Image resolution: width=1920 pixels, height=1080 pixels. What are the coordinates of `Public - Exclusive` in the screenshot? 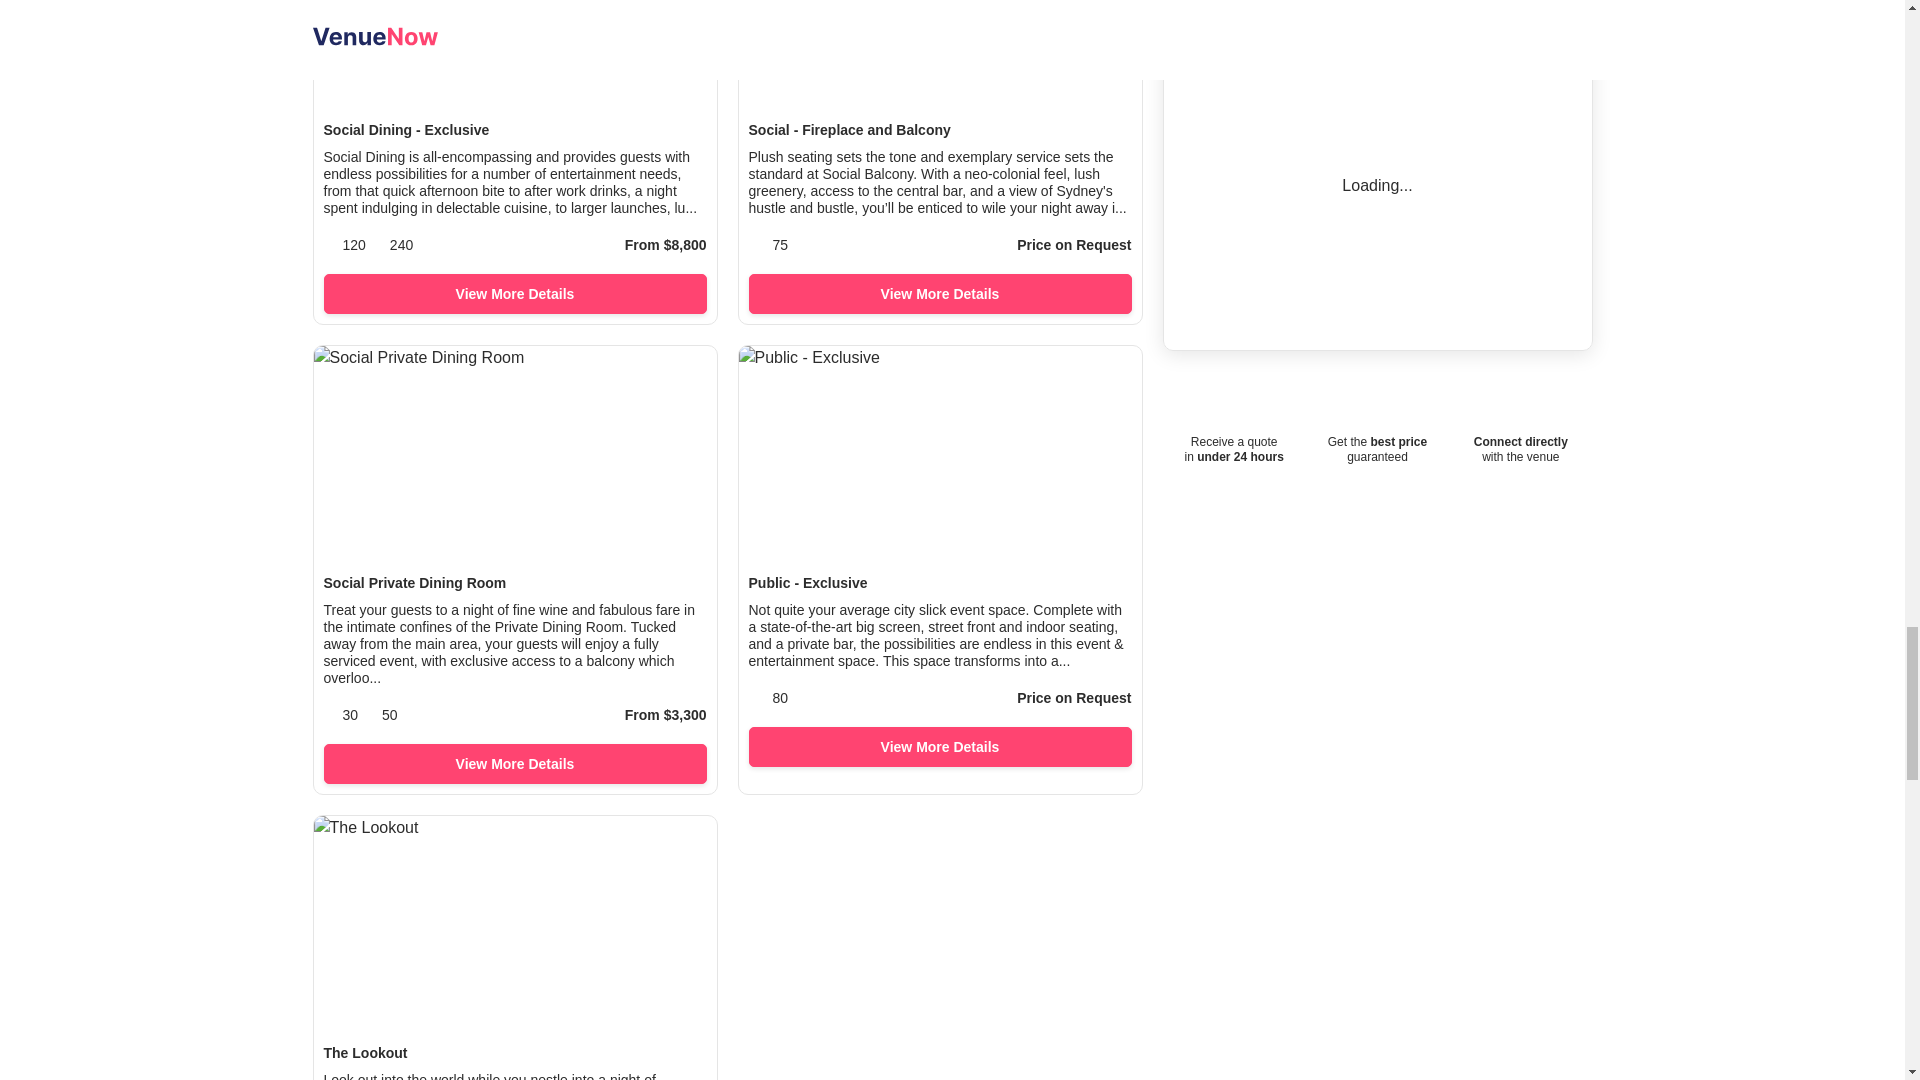 It's located at (939, 582).